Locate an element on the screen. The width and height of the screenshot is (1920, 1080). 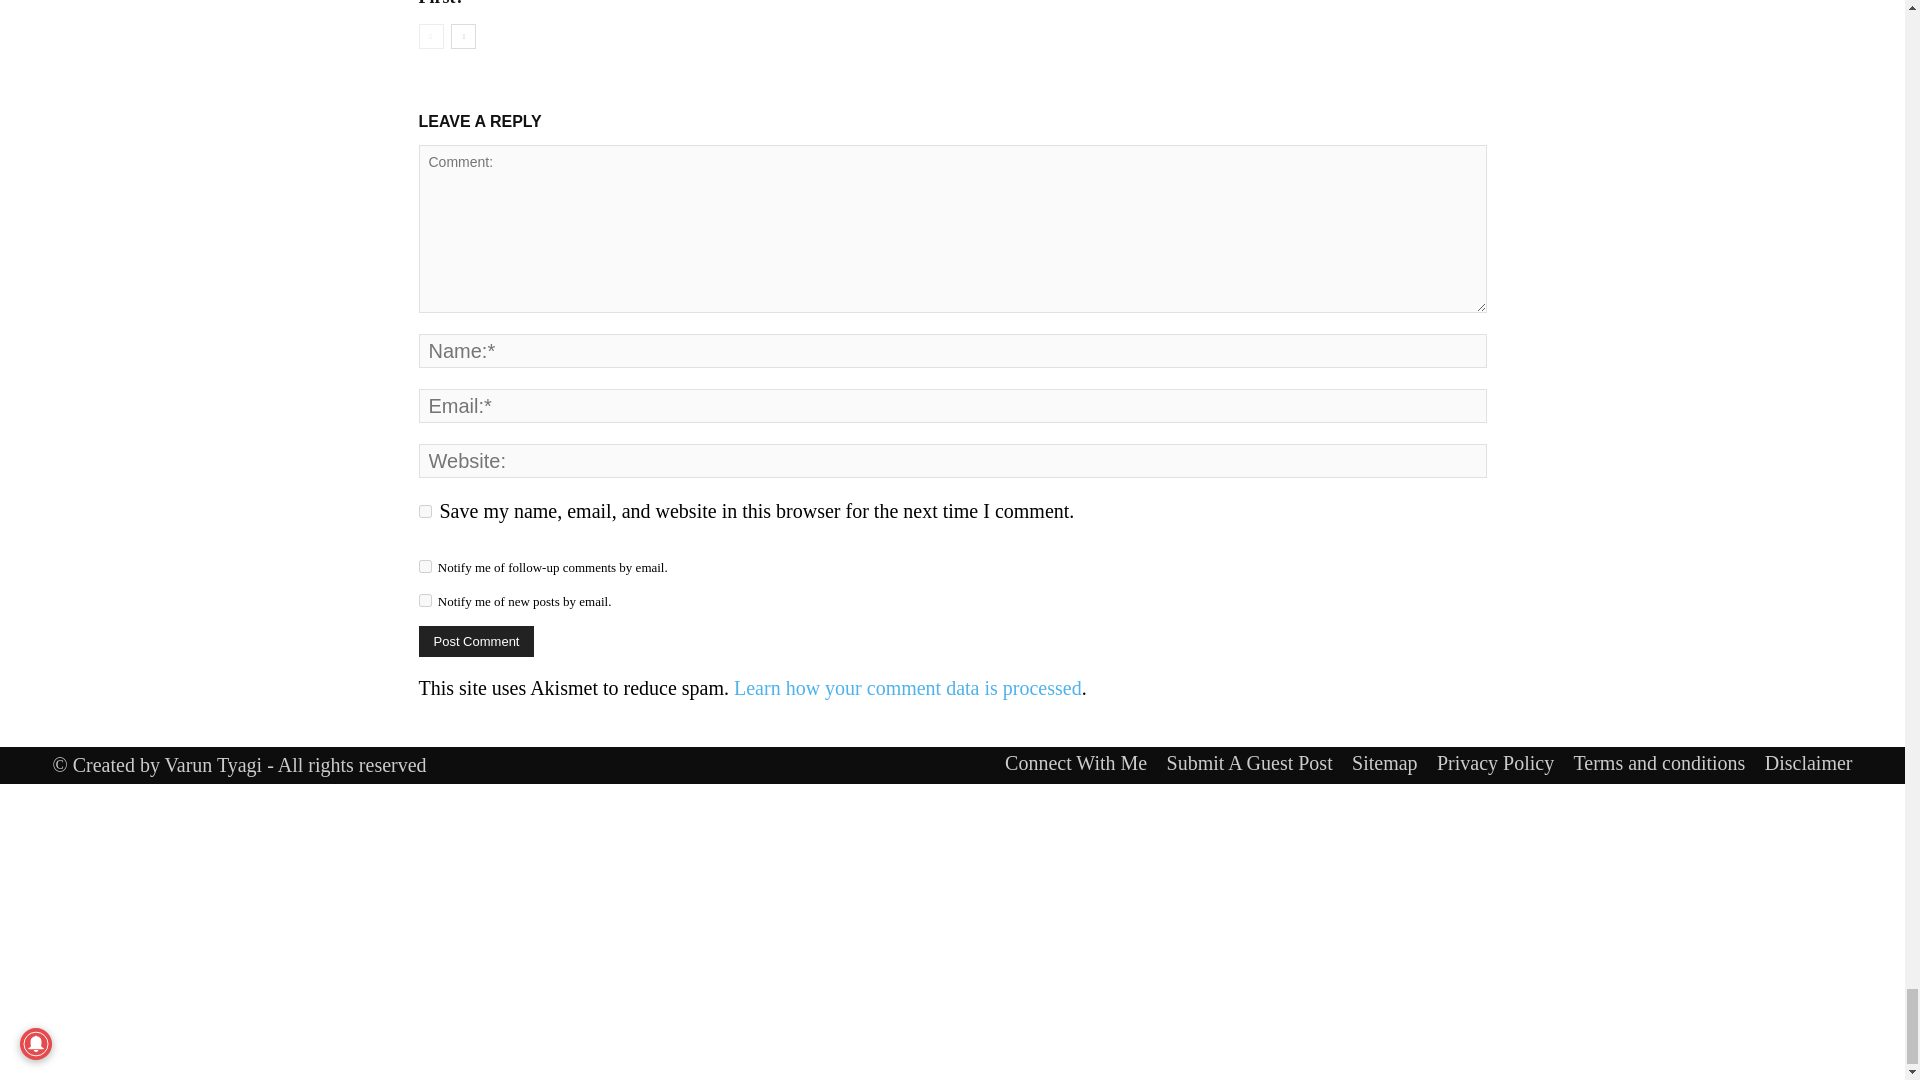
subscribe is located at coordinates (424, 566).